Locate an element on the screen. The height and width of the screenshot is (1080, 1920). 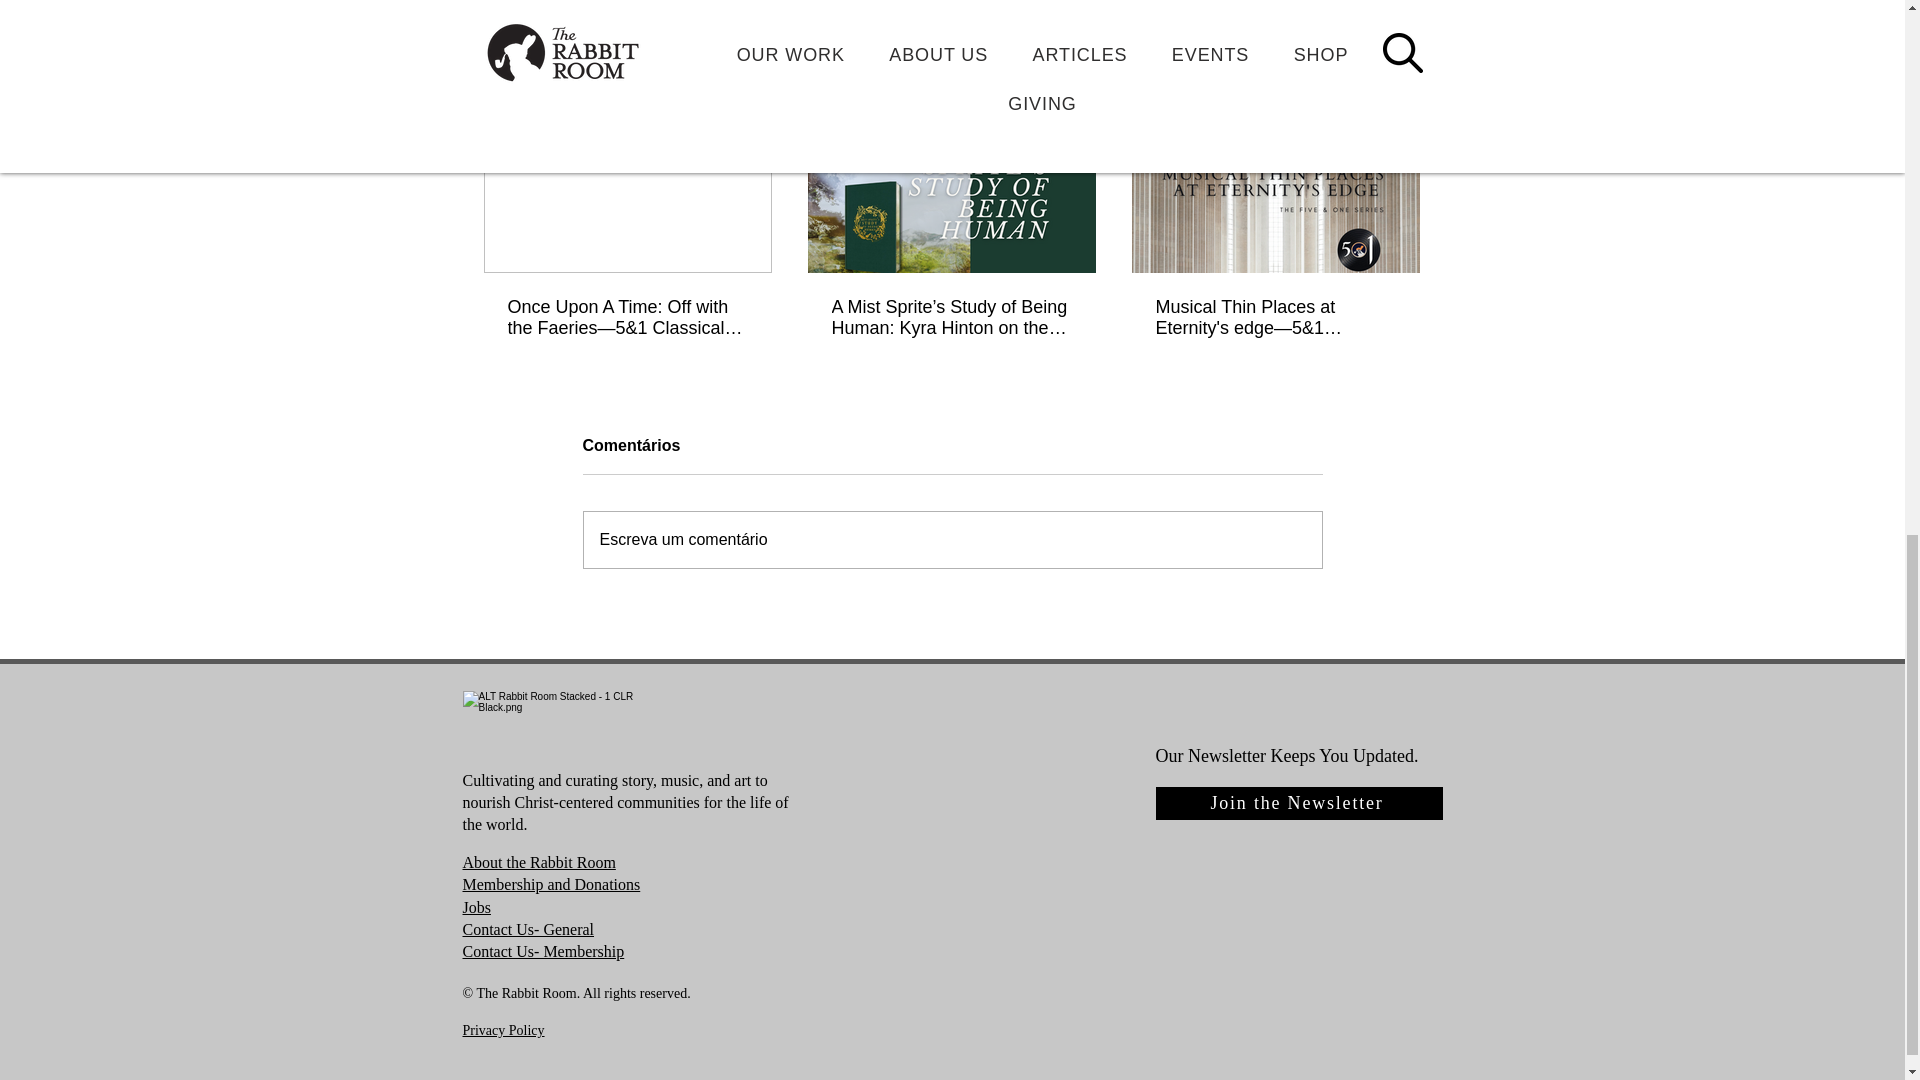
About the Rabbit Room is located at coordinates (538, 862).